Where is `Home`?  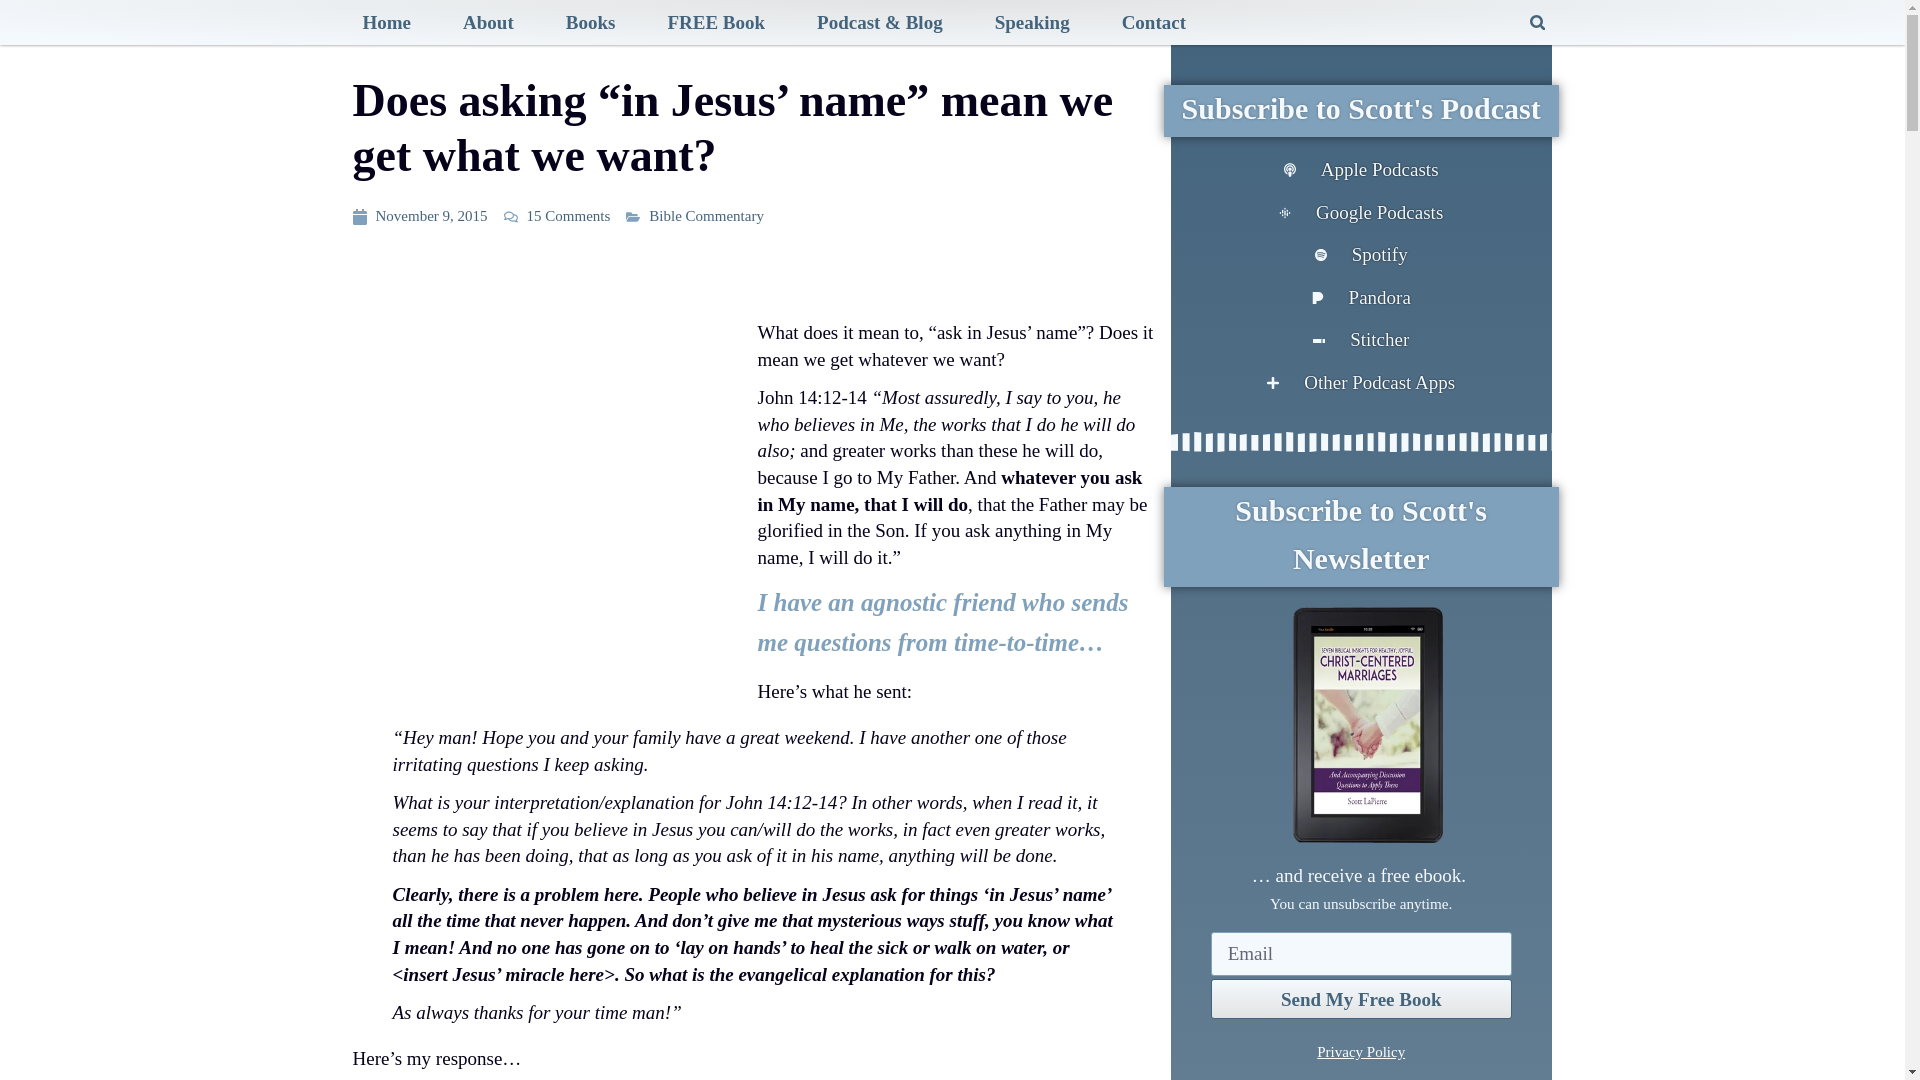 Home is located at coordinates (386, 22).